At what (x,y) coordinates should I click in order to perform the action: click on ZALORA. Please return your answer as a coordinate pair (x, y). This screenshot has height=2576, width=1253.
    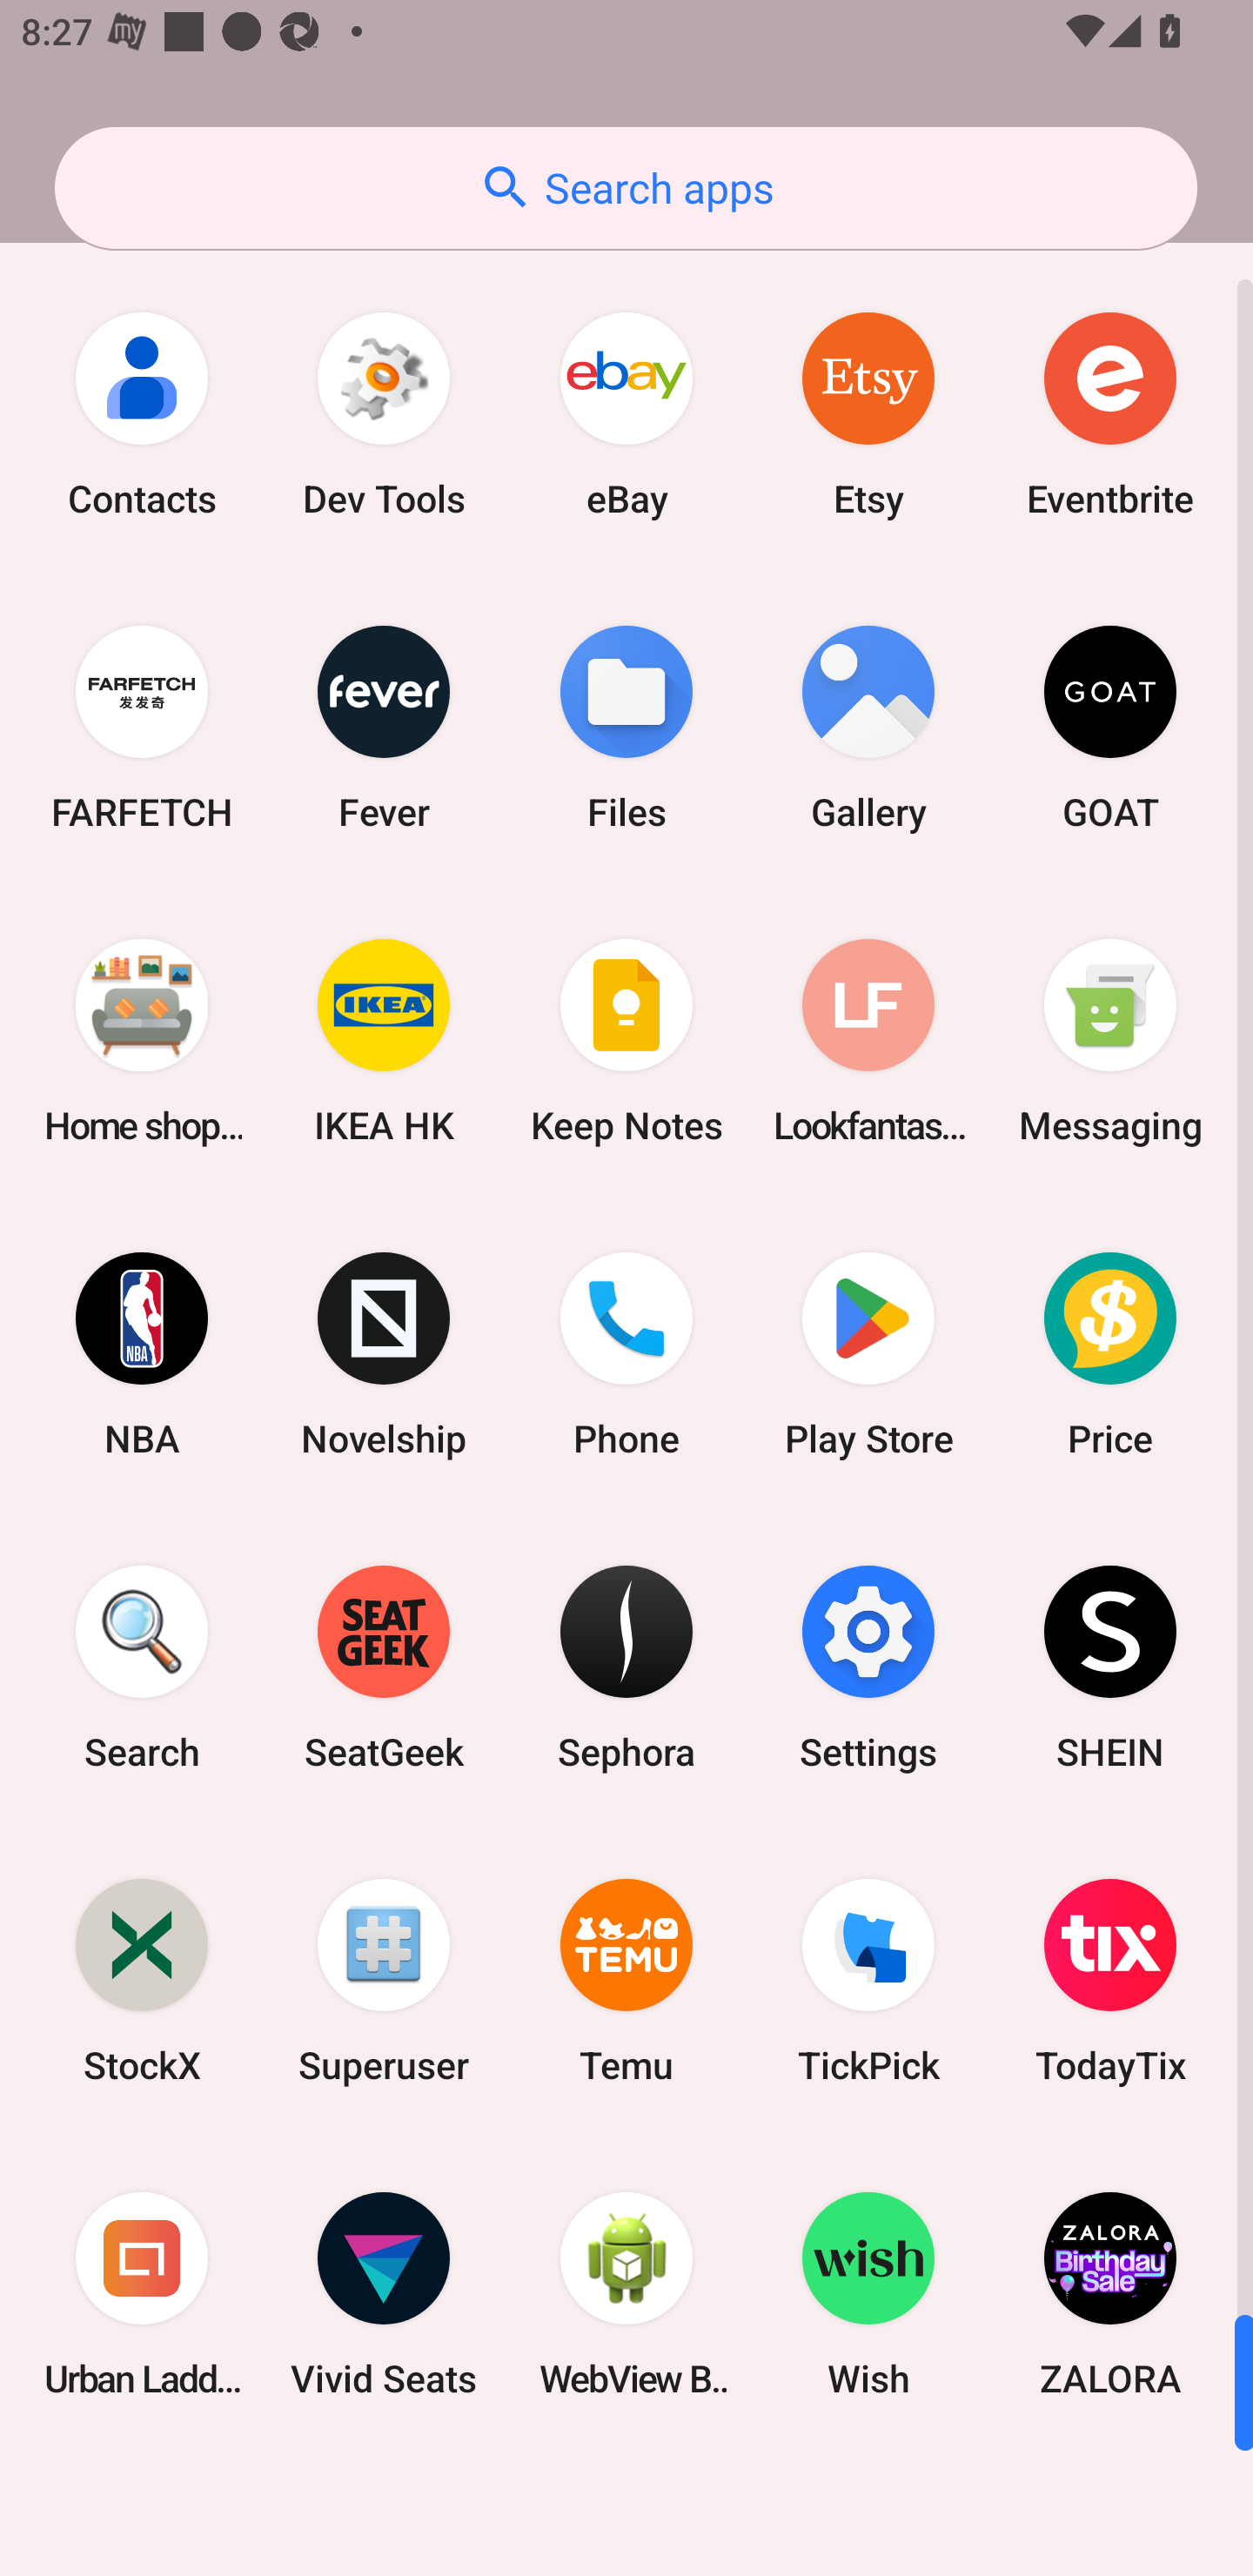
    Looking at the image, I should click on (1110, 2293).